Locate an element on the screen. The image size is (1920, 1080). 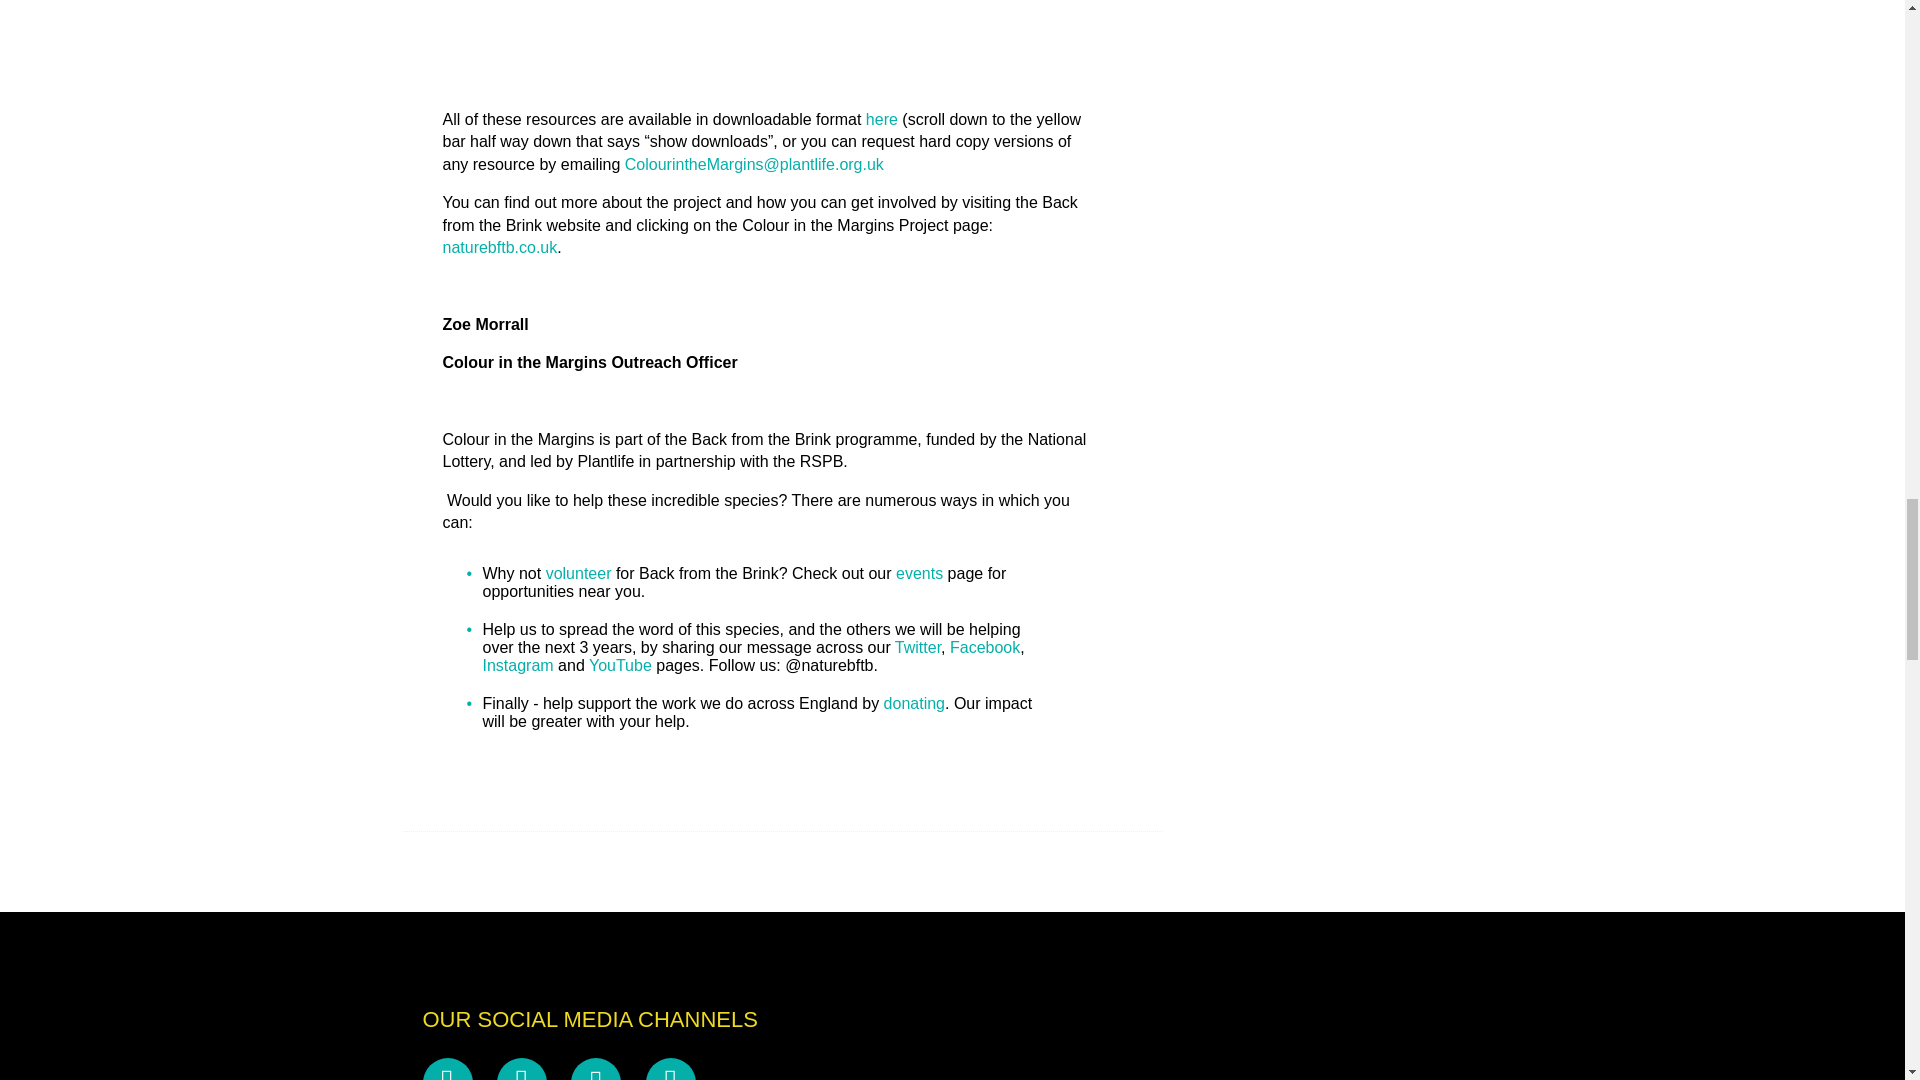
naturebftb.co.uk is located at coordinates (498, 246).